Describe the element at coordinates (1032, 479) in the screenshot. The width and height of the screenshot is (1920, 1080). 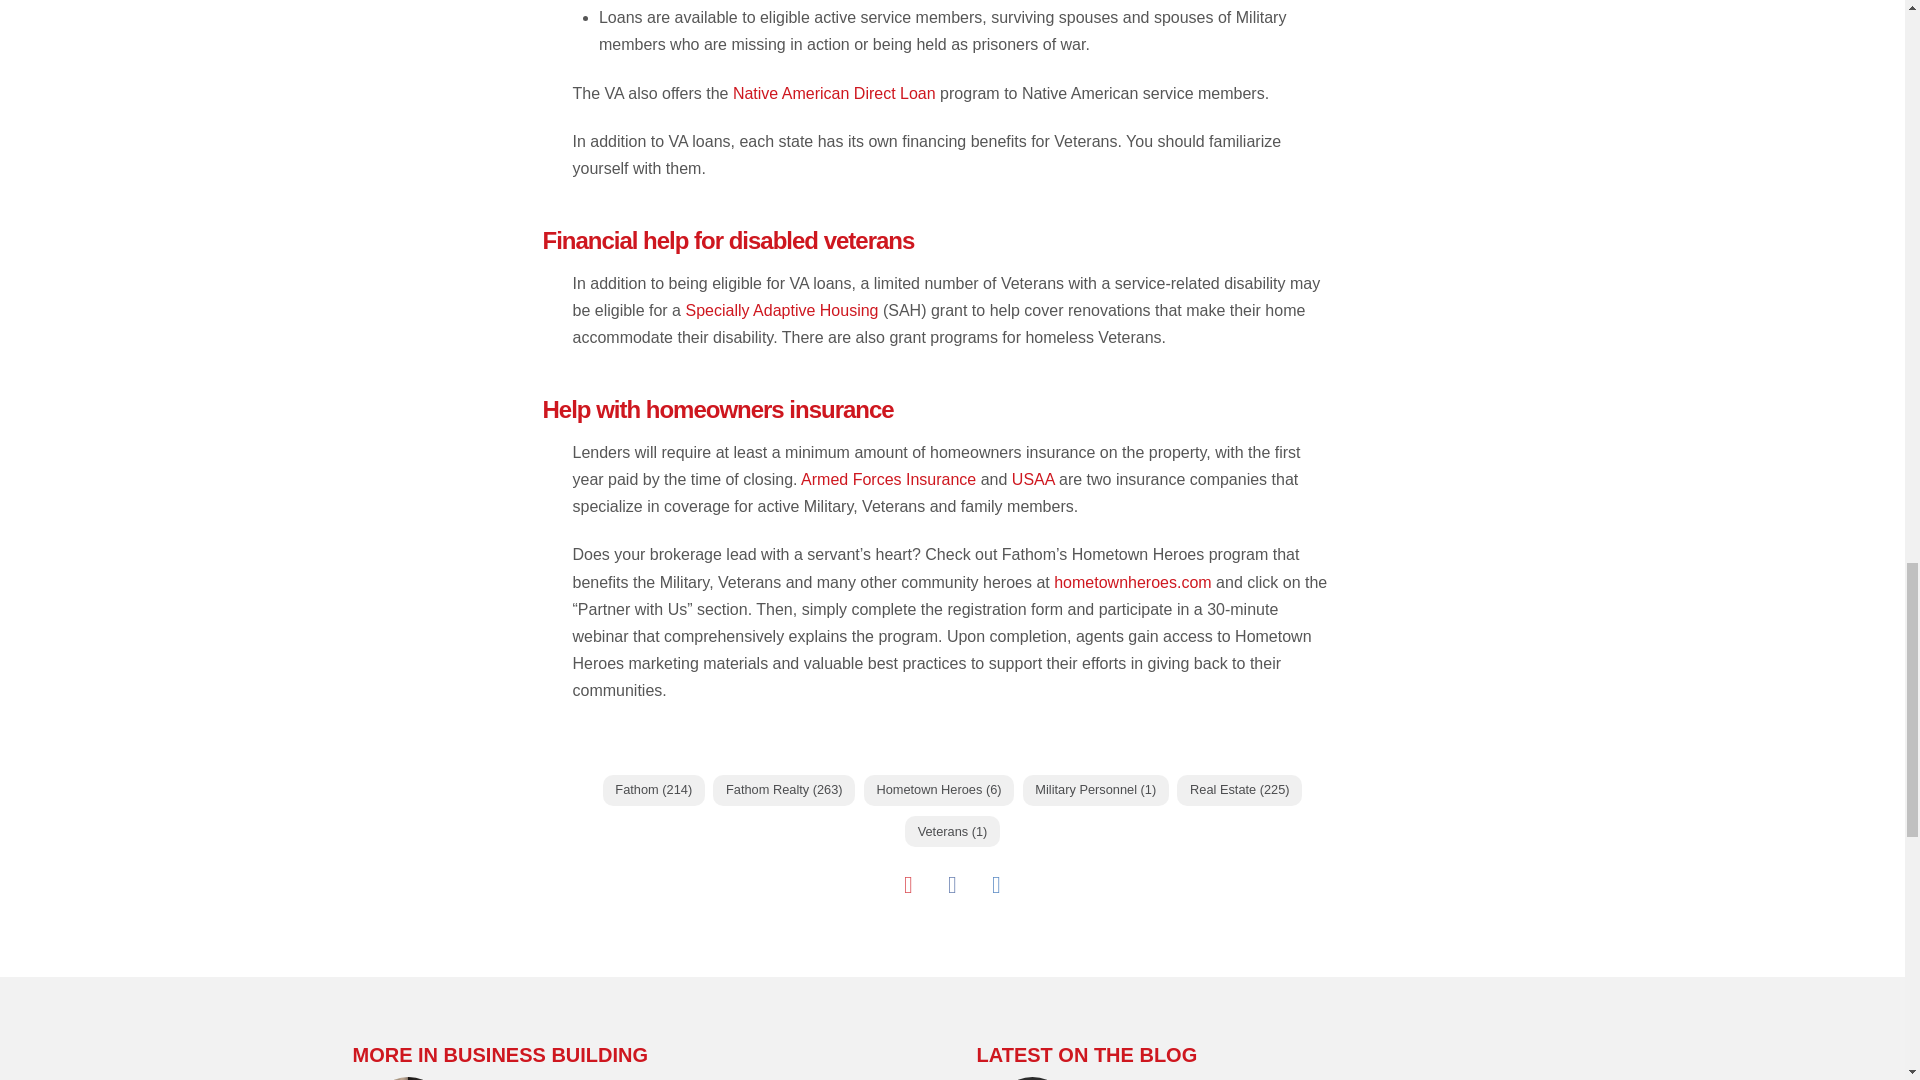
I see `USAA` at that location.